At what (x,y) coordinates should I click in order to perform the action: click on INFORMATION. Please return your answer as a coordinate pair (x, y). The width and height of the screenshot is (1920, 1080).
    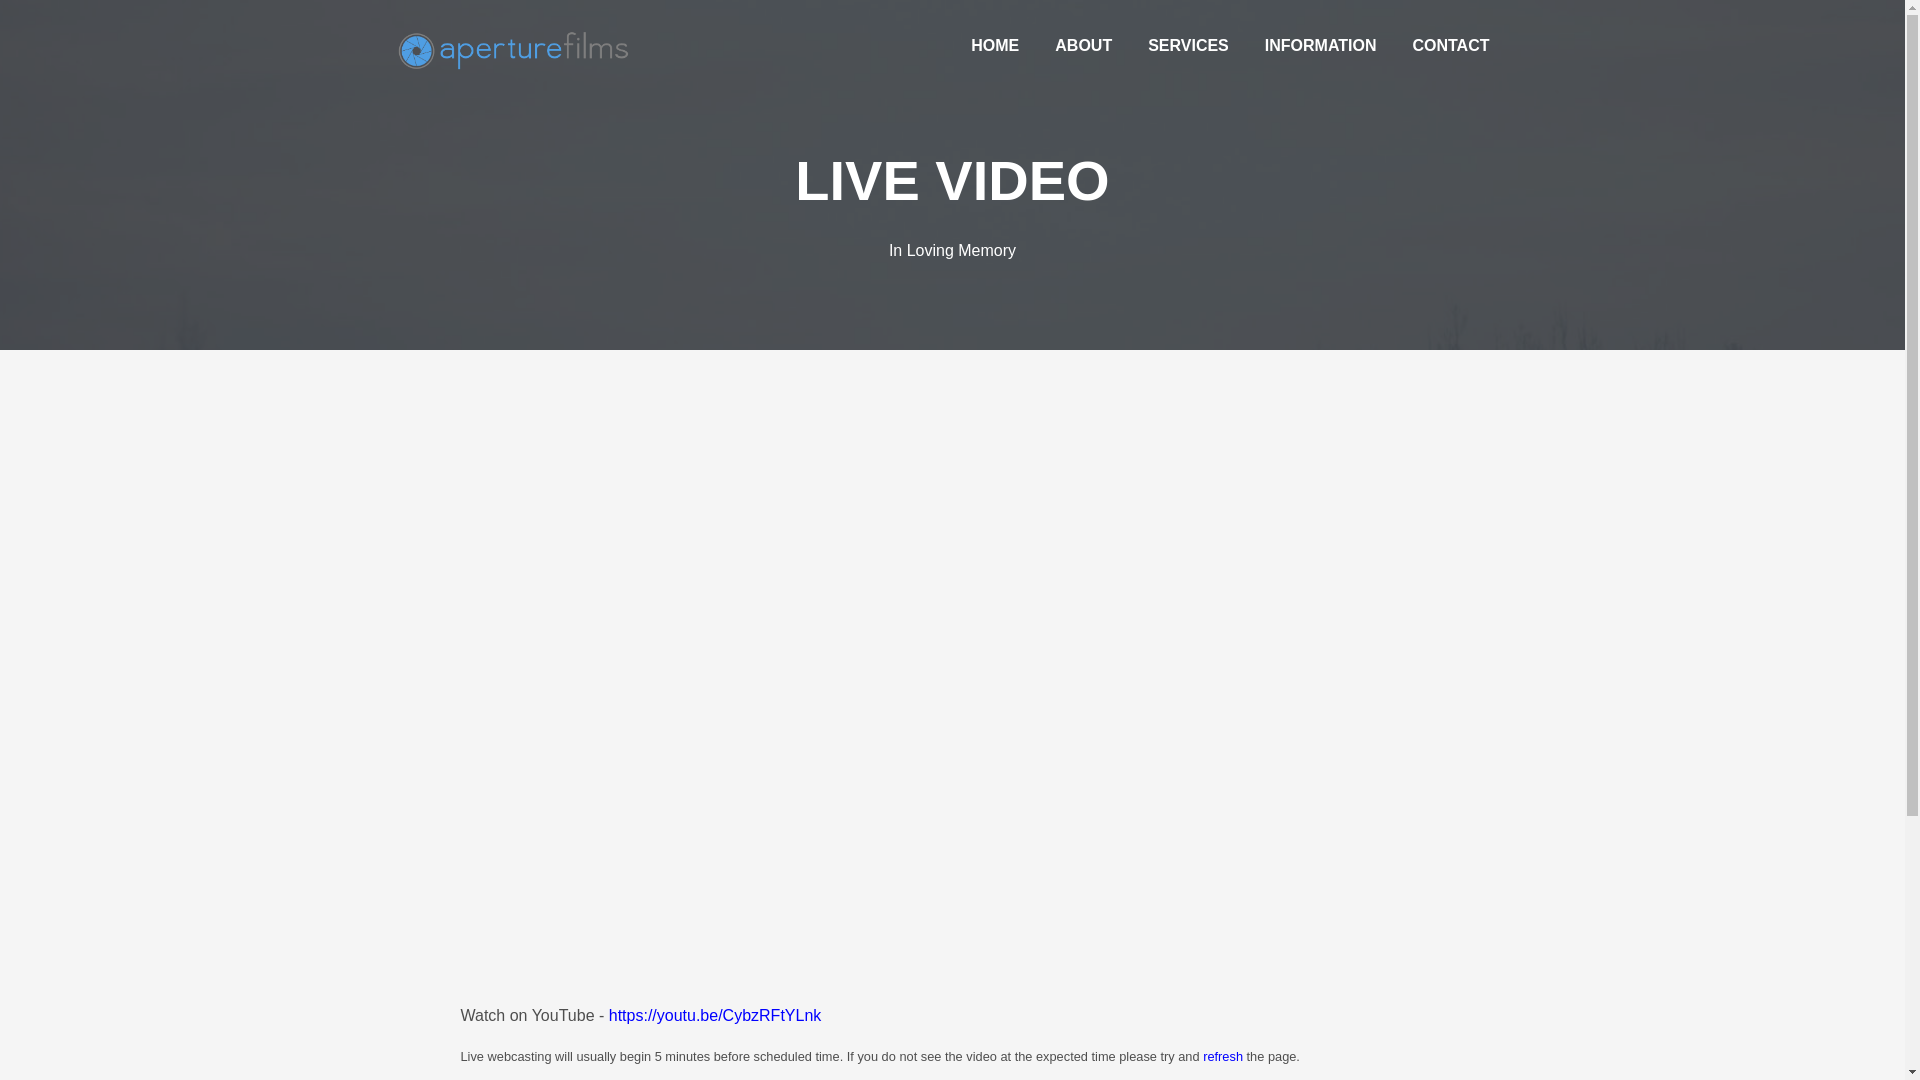
    Looking at the image, I should click on (1321, 46).